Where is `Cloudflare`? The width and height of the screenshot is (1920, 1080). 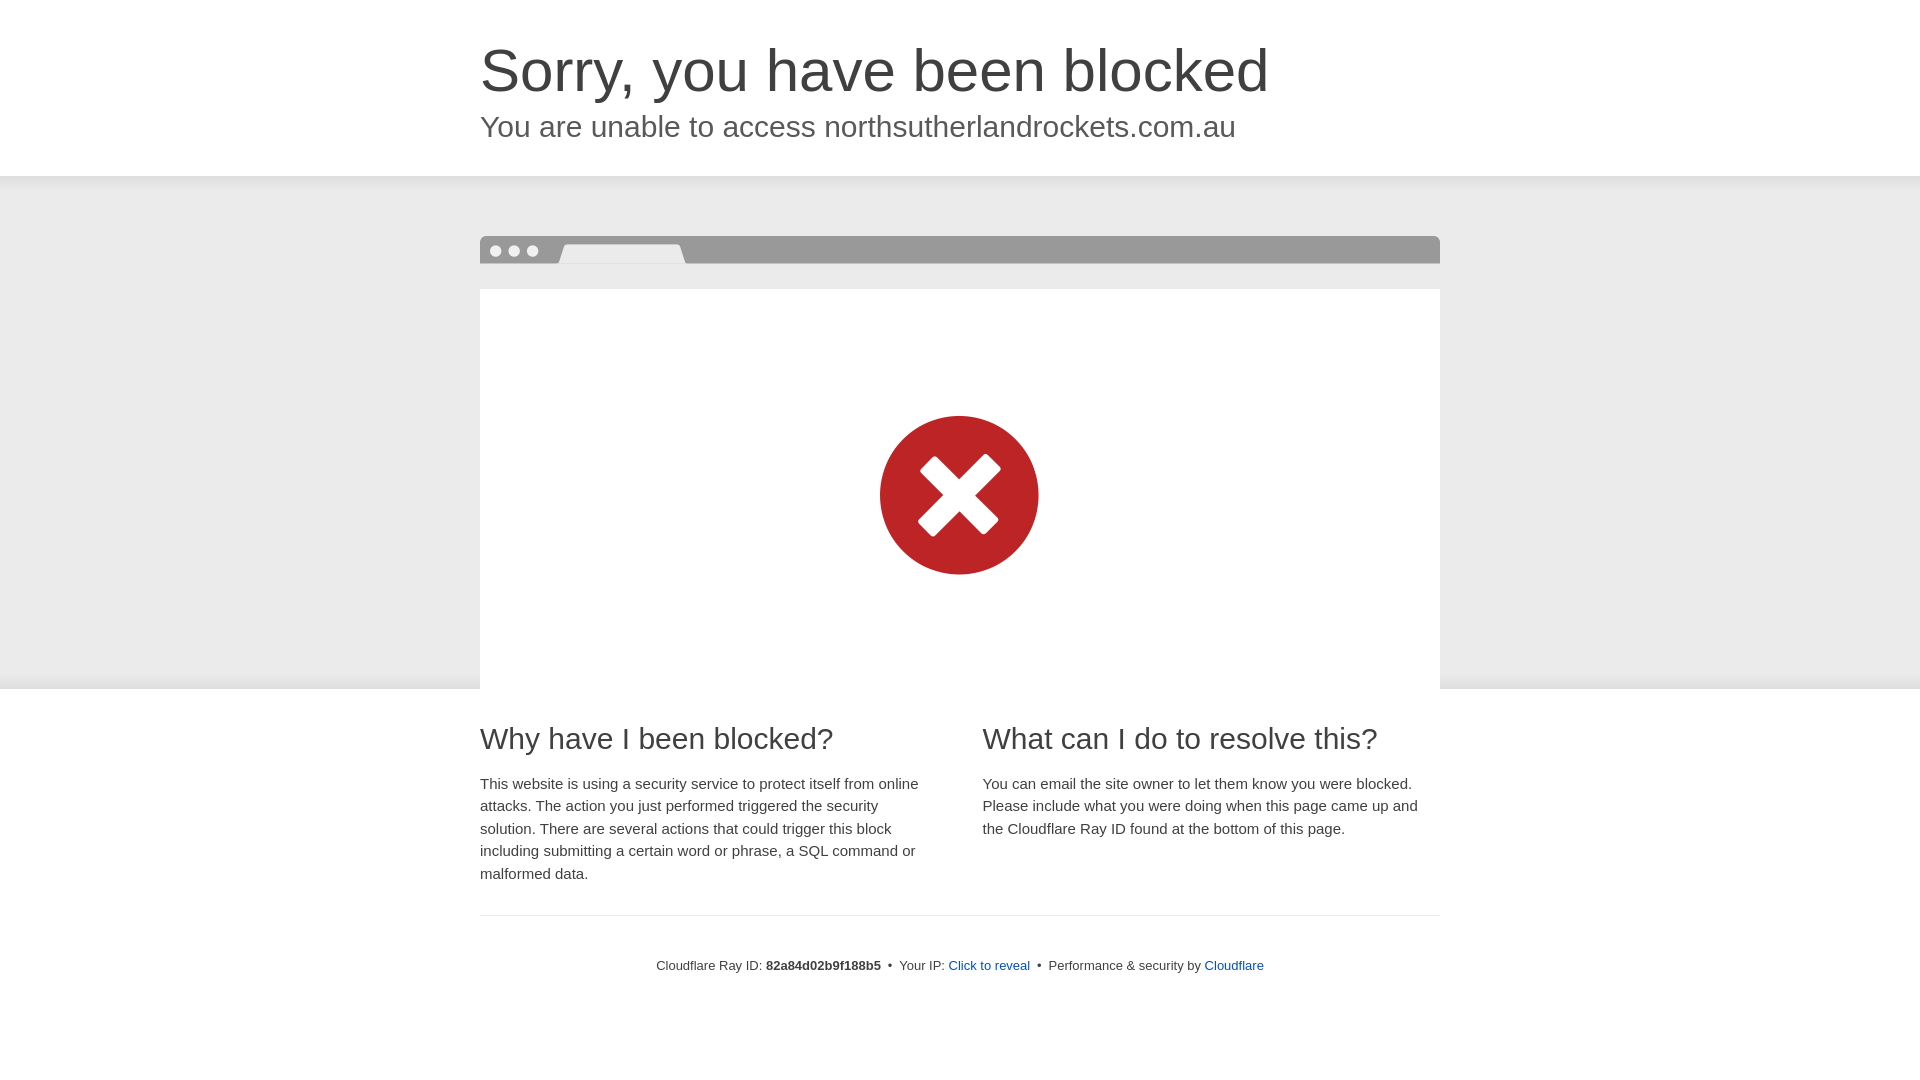
Cloudflare is located at coordinates (1234, 966).